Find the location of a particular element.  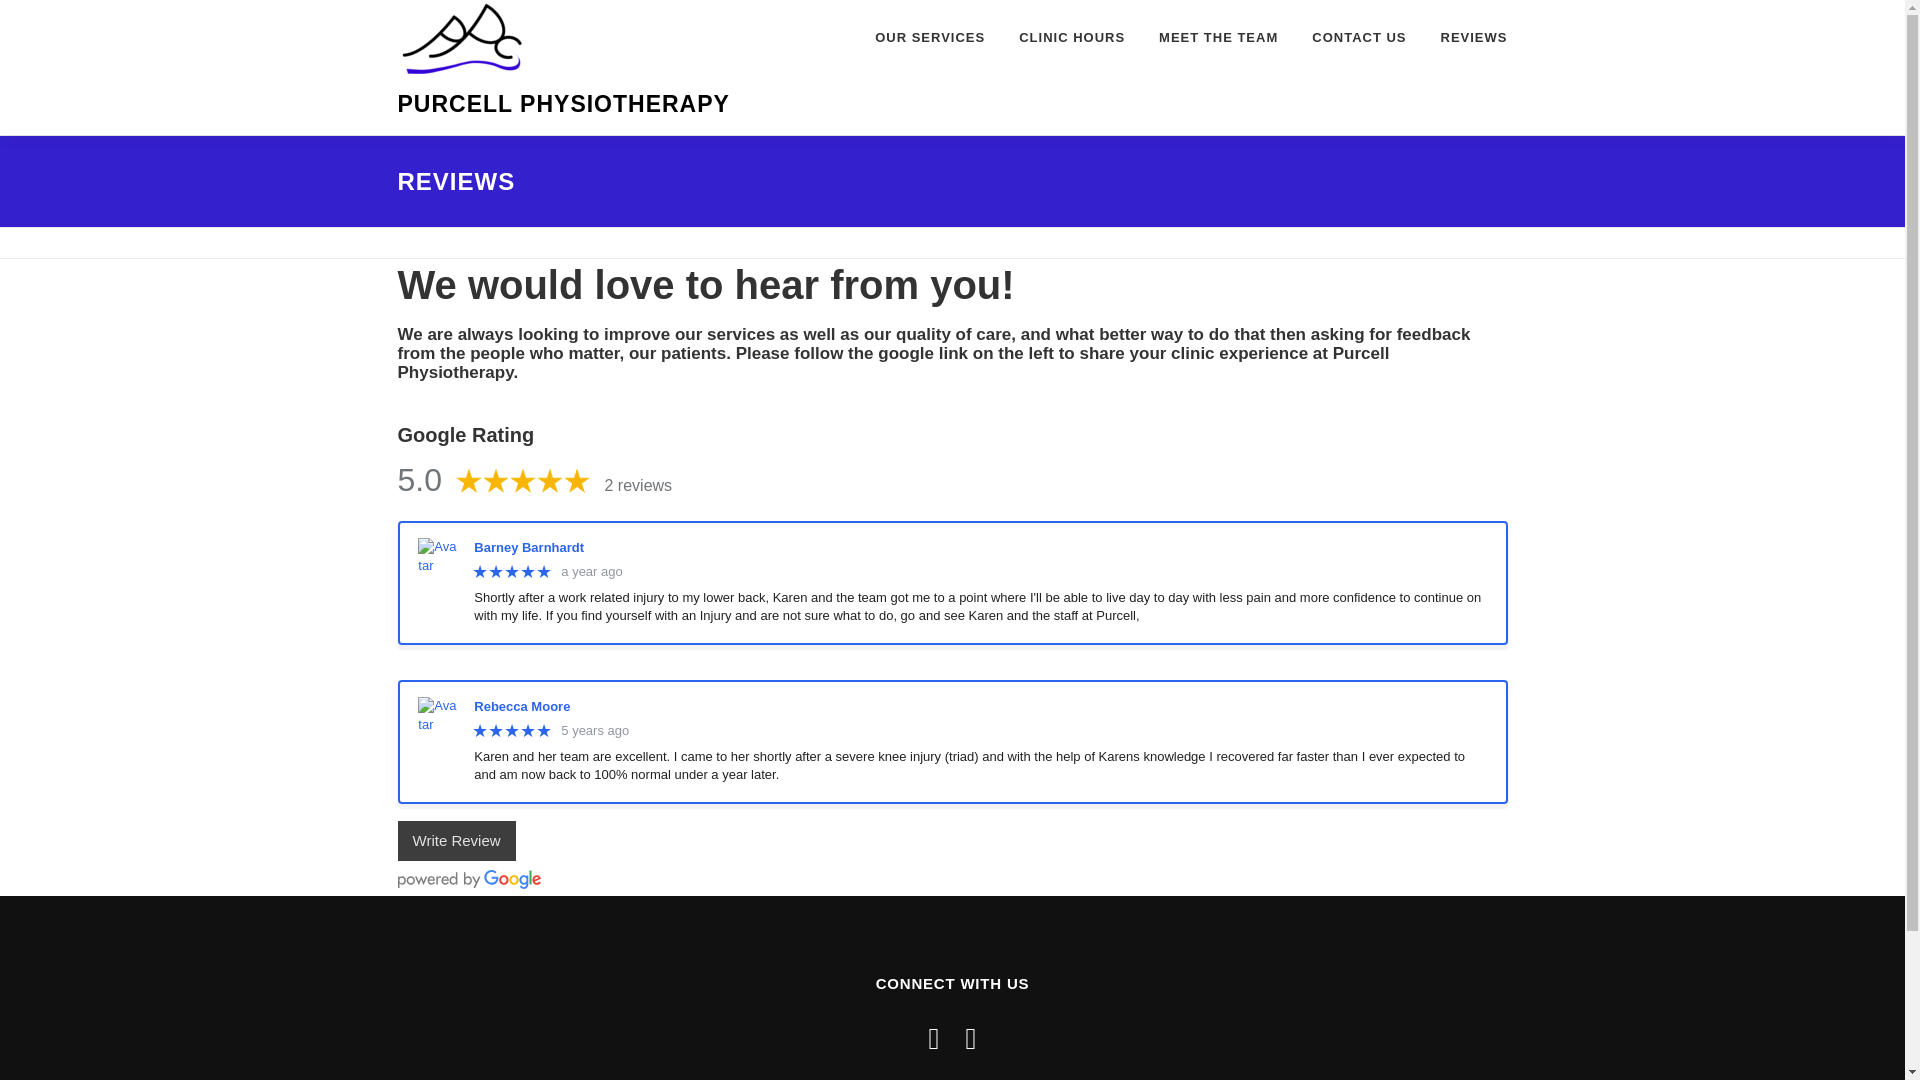

2 reviews is located at coordinates (638, 485).